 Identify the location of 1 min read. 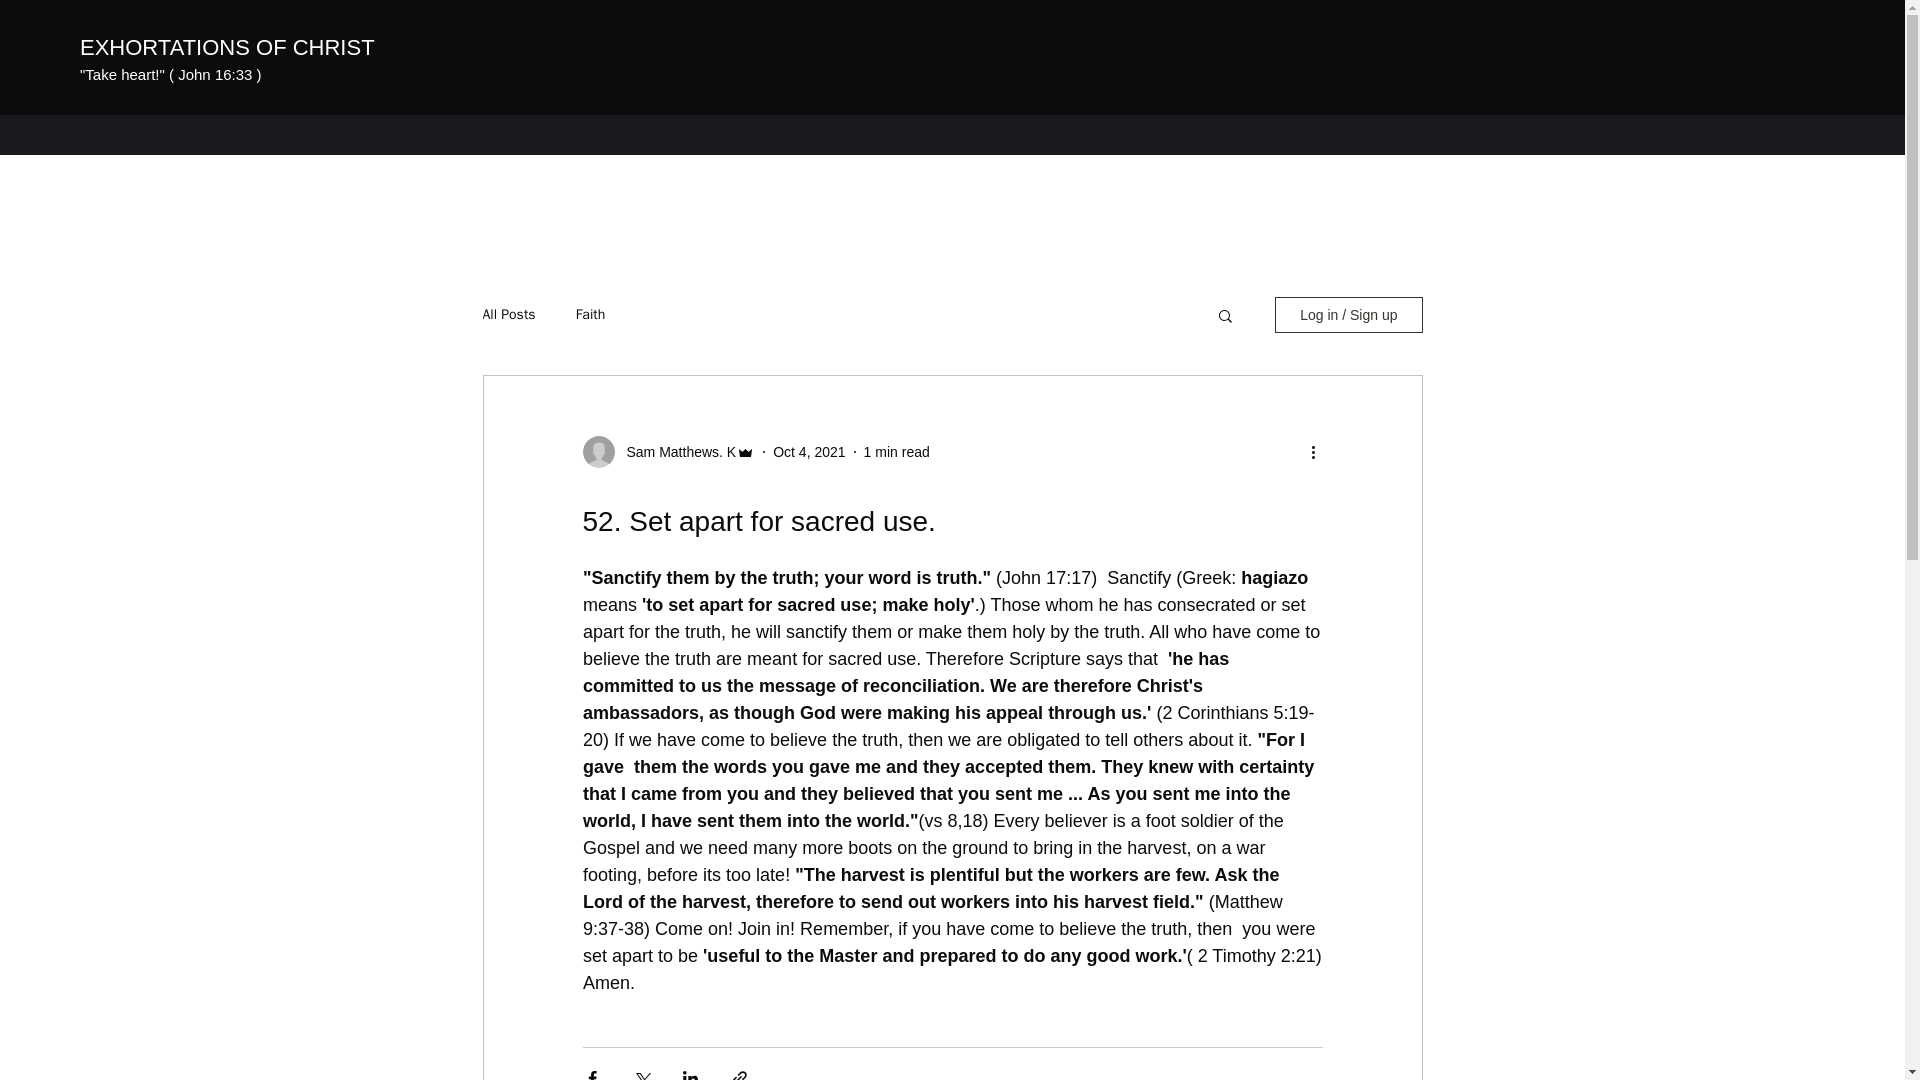
(896, 452).